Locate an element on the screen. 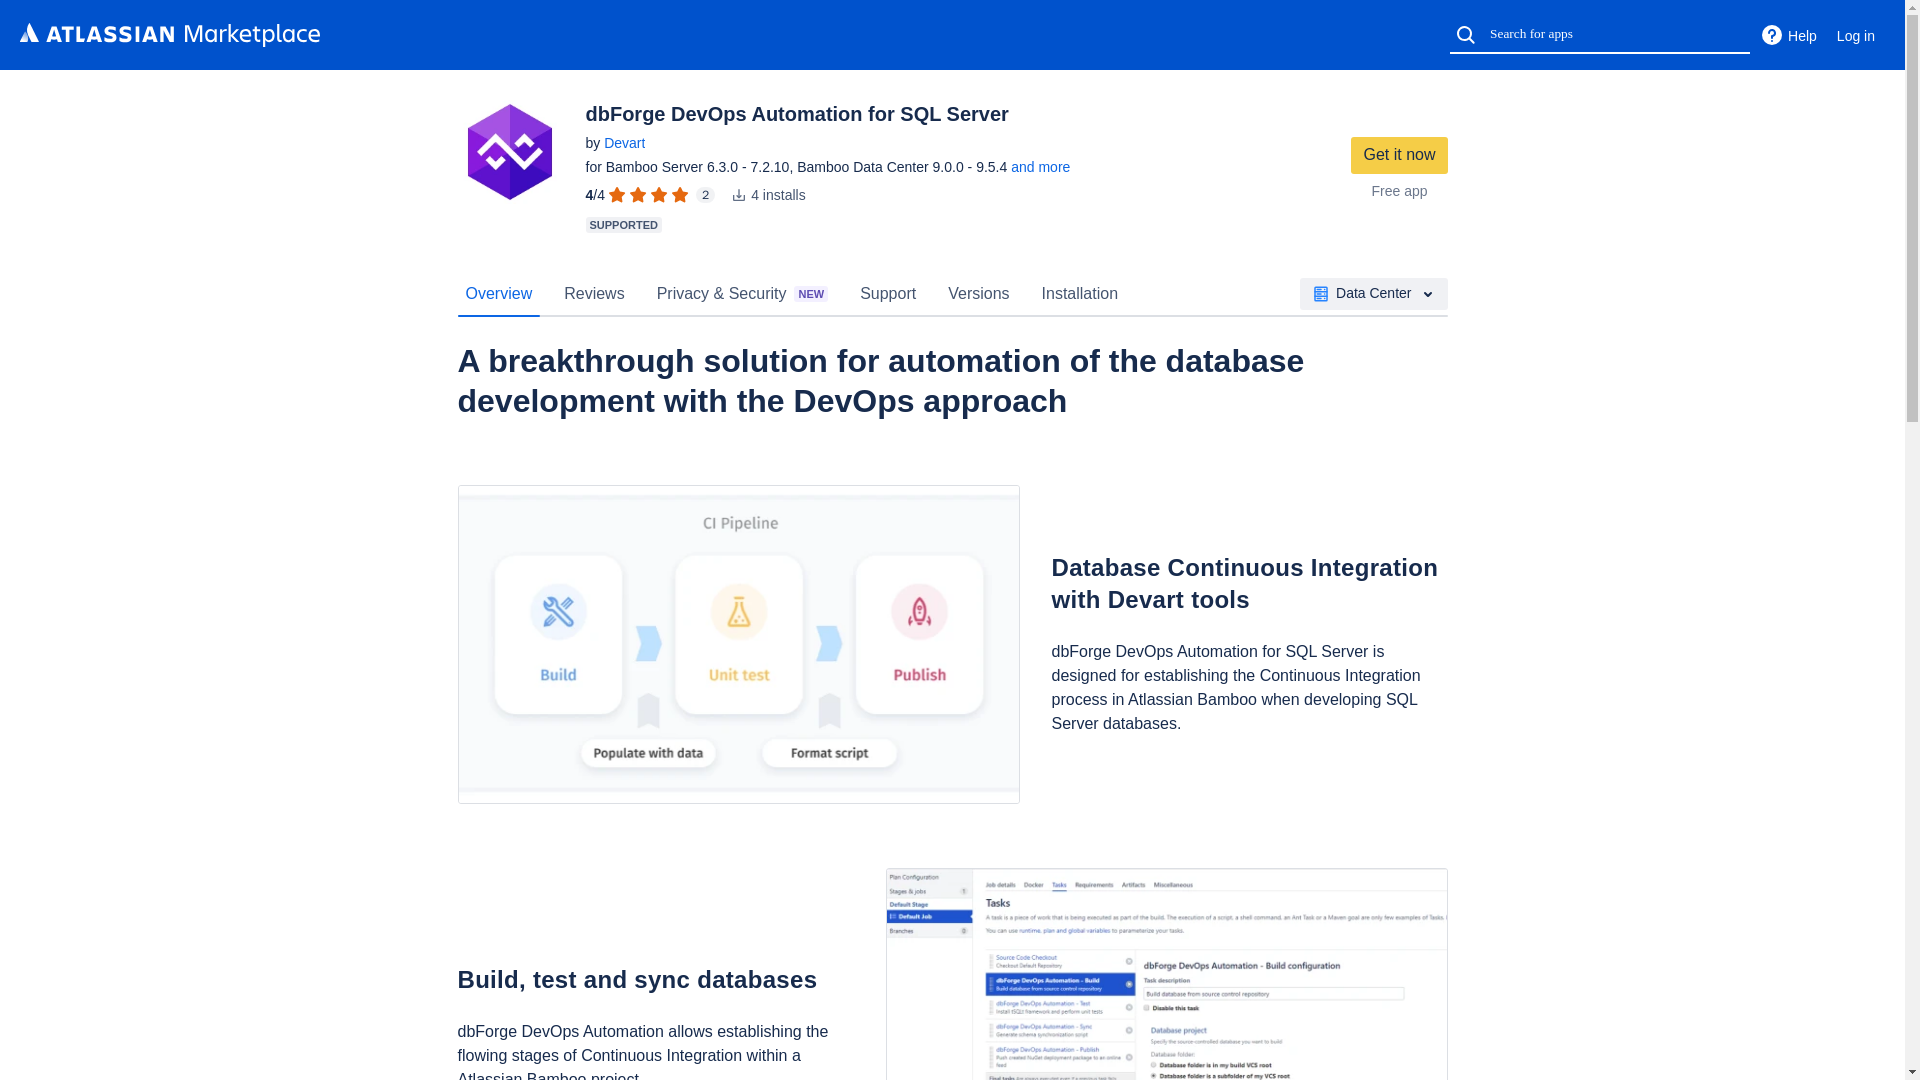 The width and height of the screenshot is (1920, 1080). Data Center is located at coordinates (1373, 293).